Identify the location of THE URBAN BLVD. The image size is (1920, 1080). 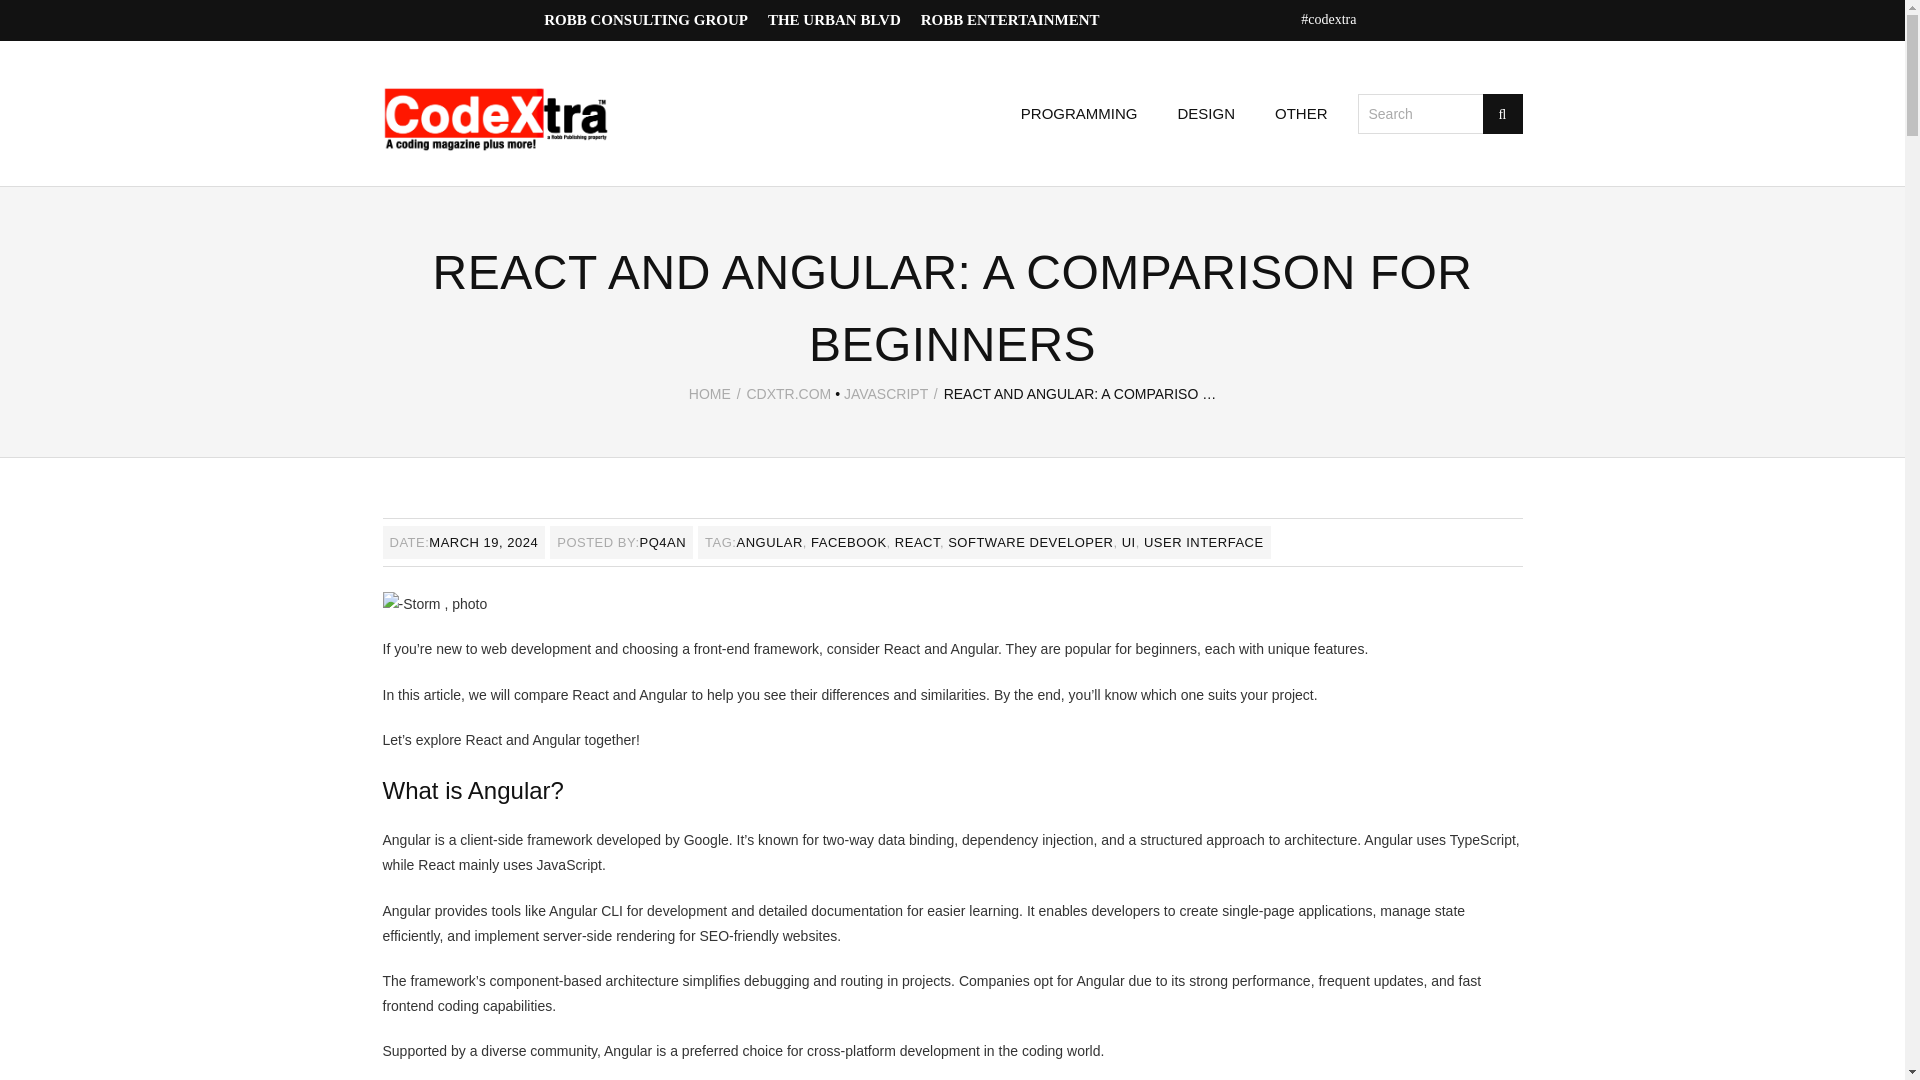
(834, 20).